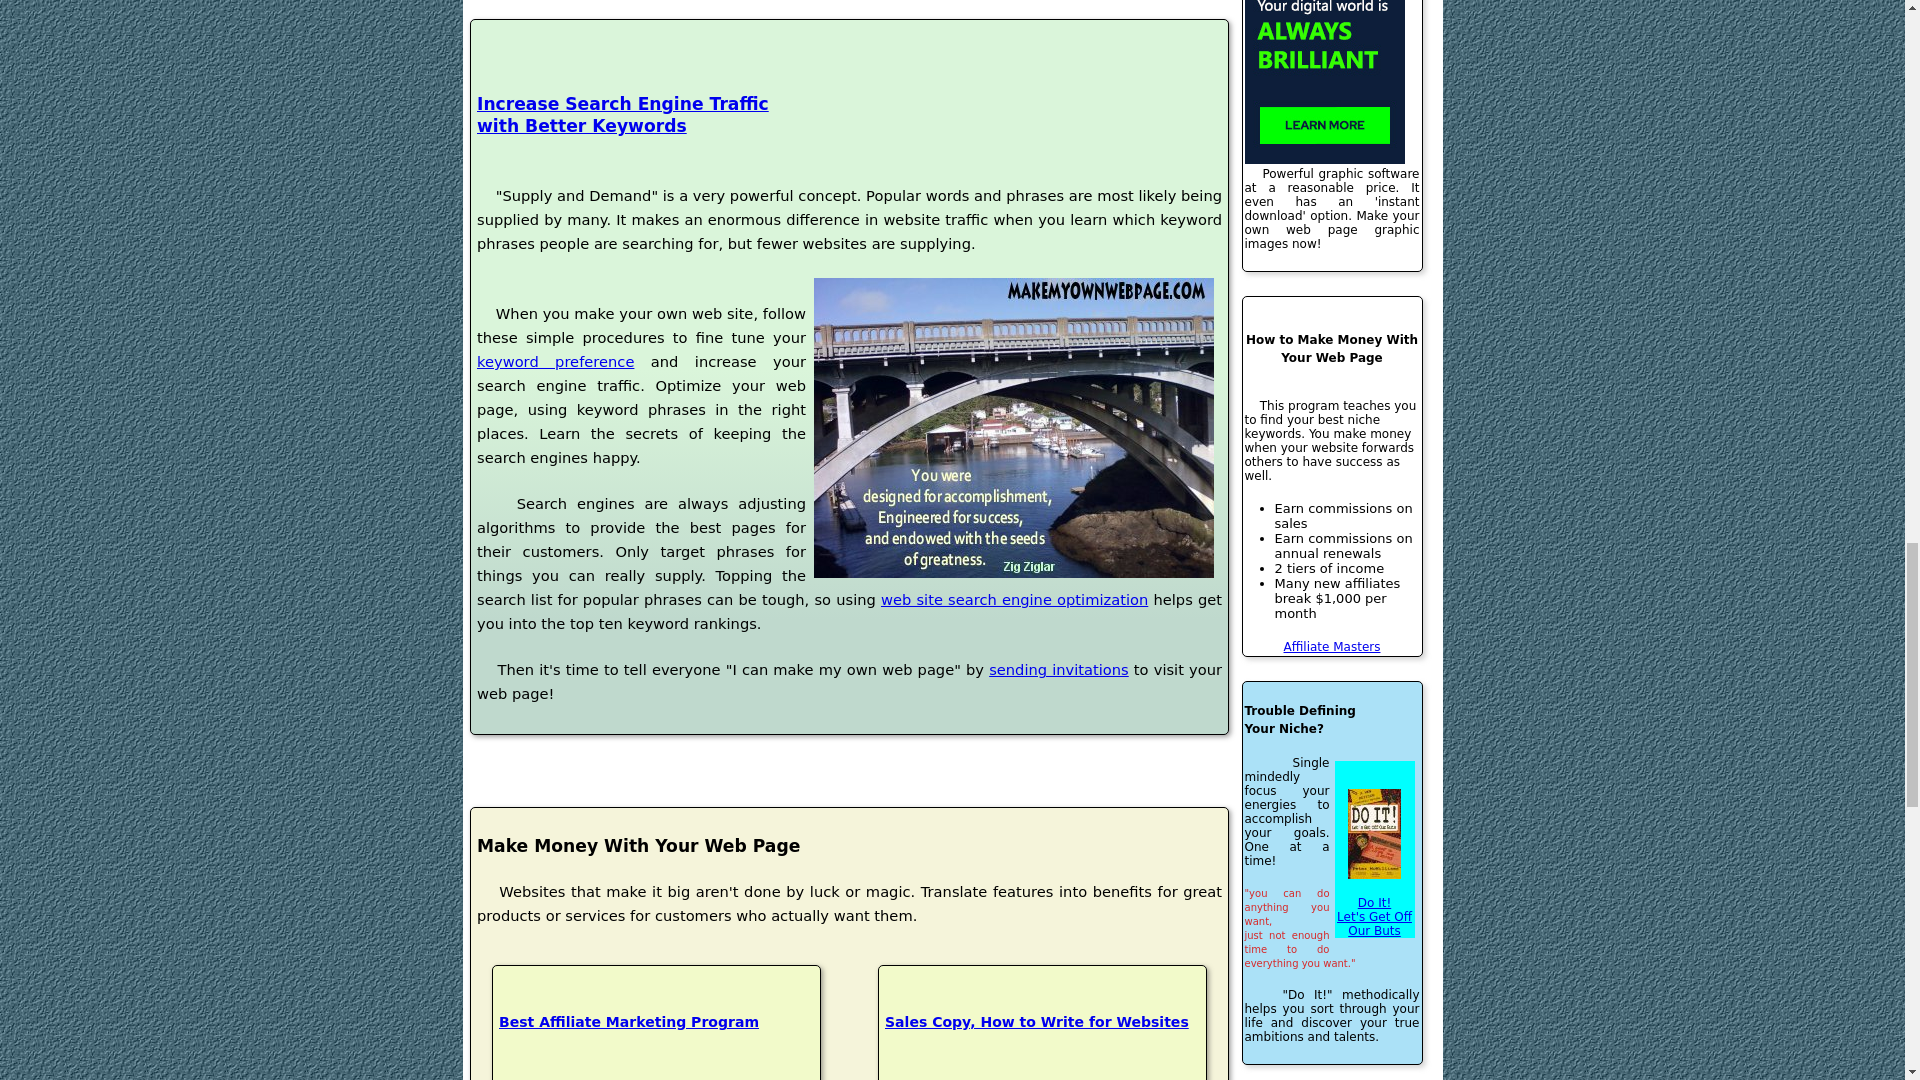 Image resolution: width=1920 pixels, height=1080 pixels. I want to click on You were designed for success, so click(1014, 427).